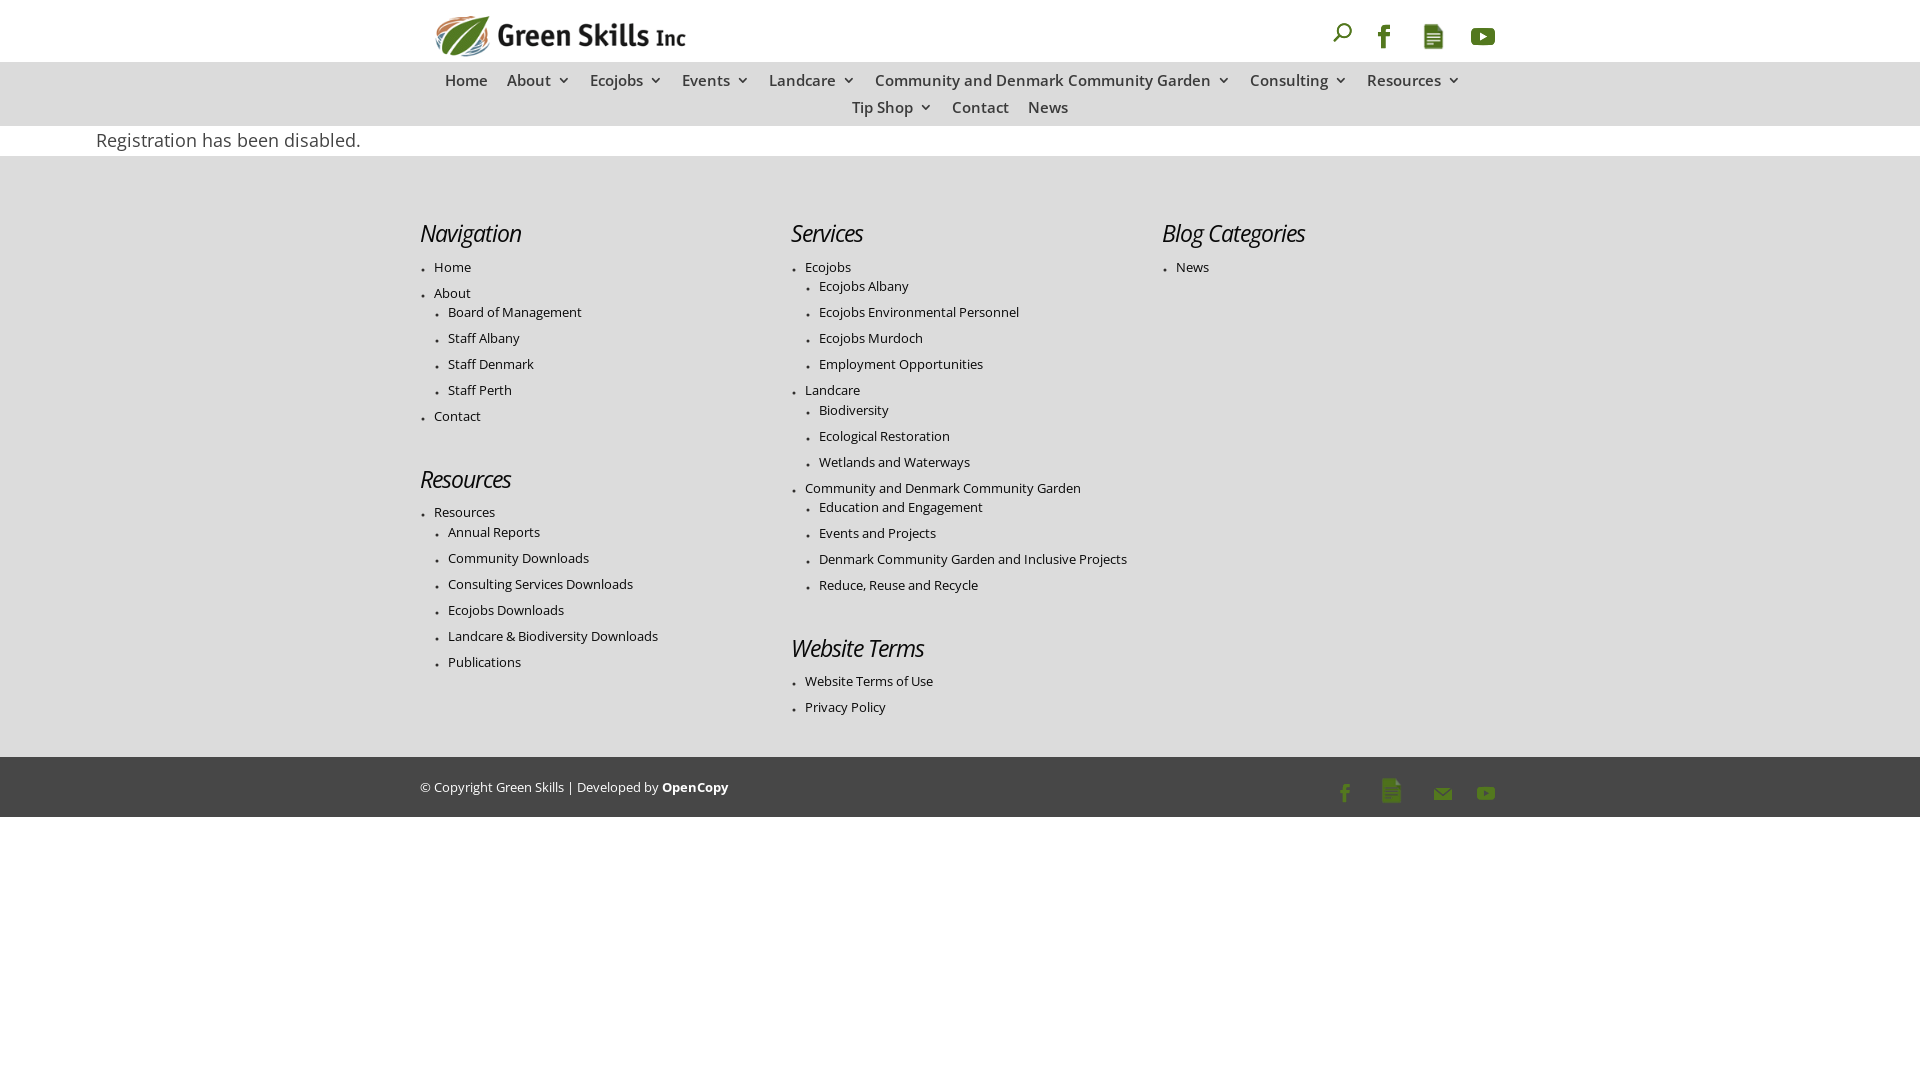 The width and height of the screenshot is (1920, 1080). Describe the element at coordinates (491, 364) in the screenshot. I see `Staff Denmark` at that location.